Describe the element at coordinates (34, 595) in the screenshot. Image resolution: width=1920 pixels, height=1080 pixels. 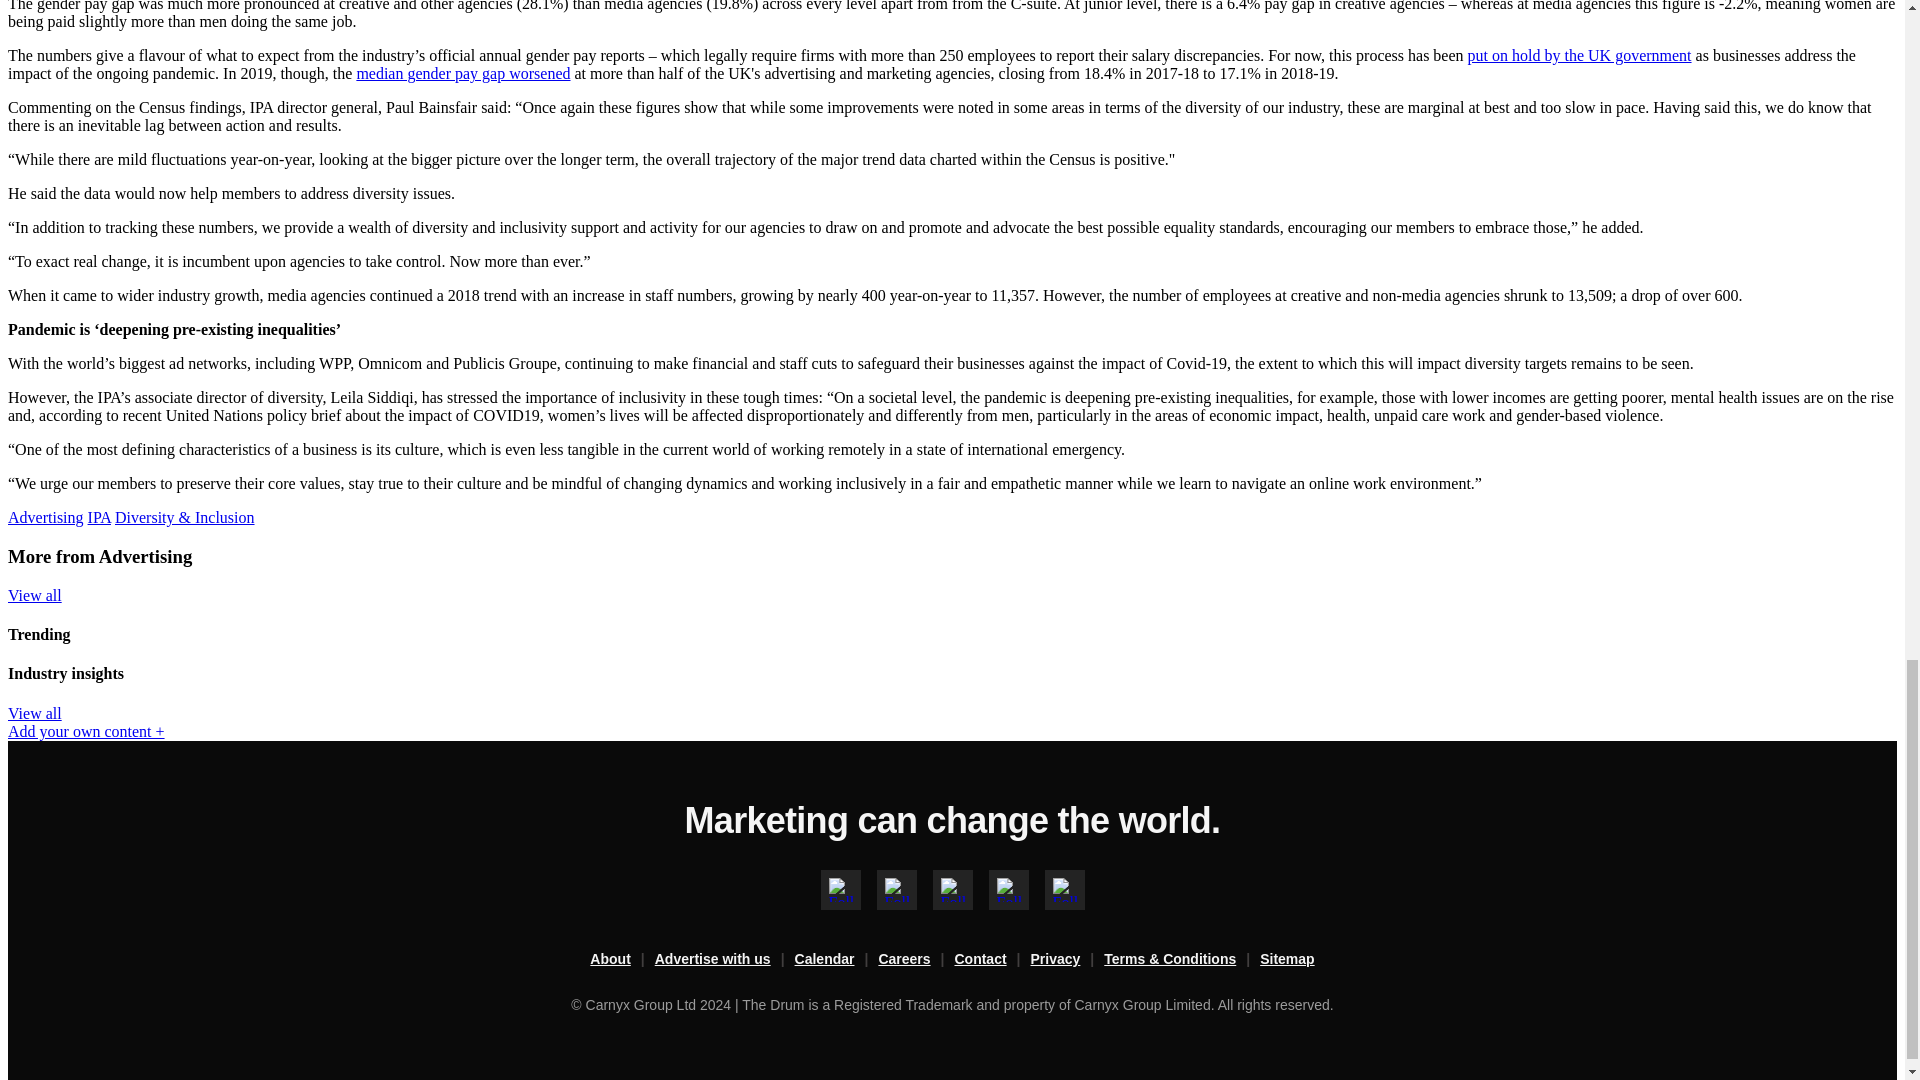
I see `View all` at that location.